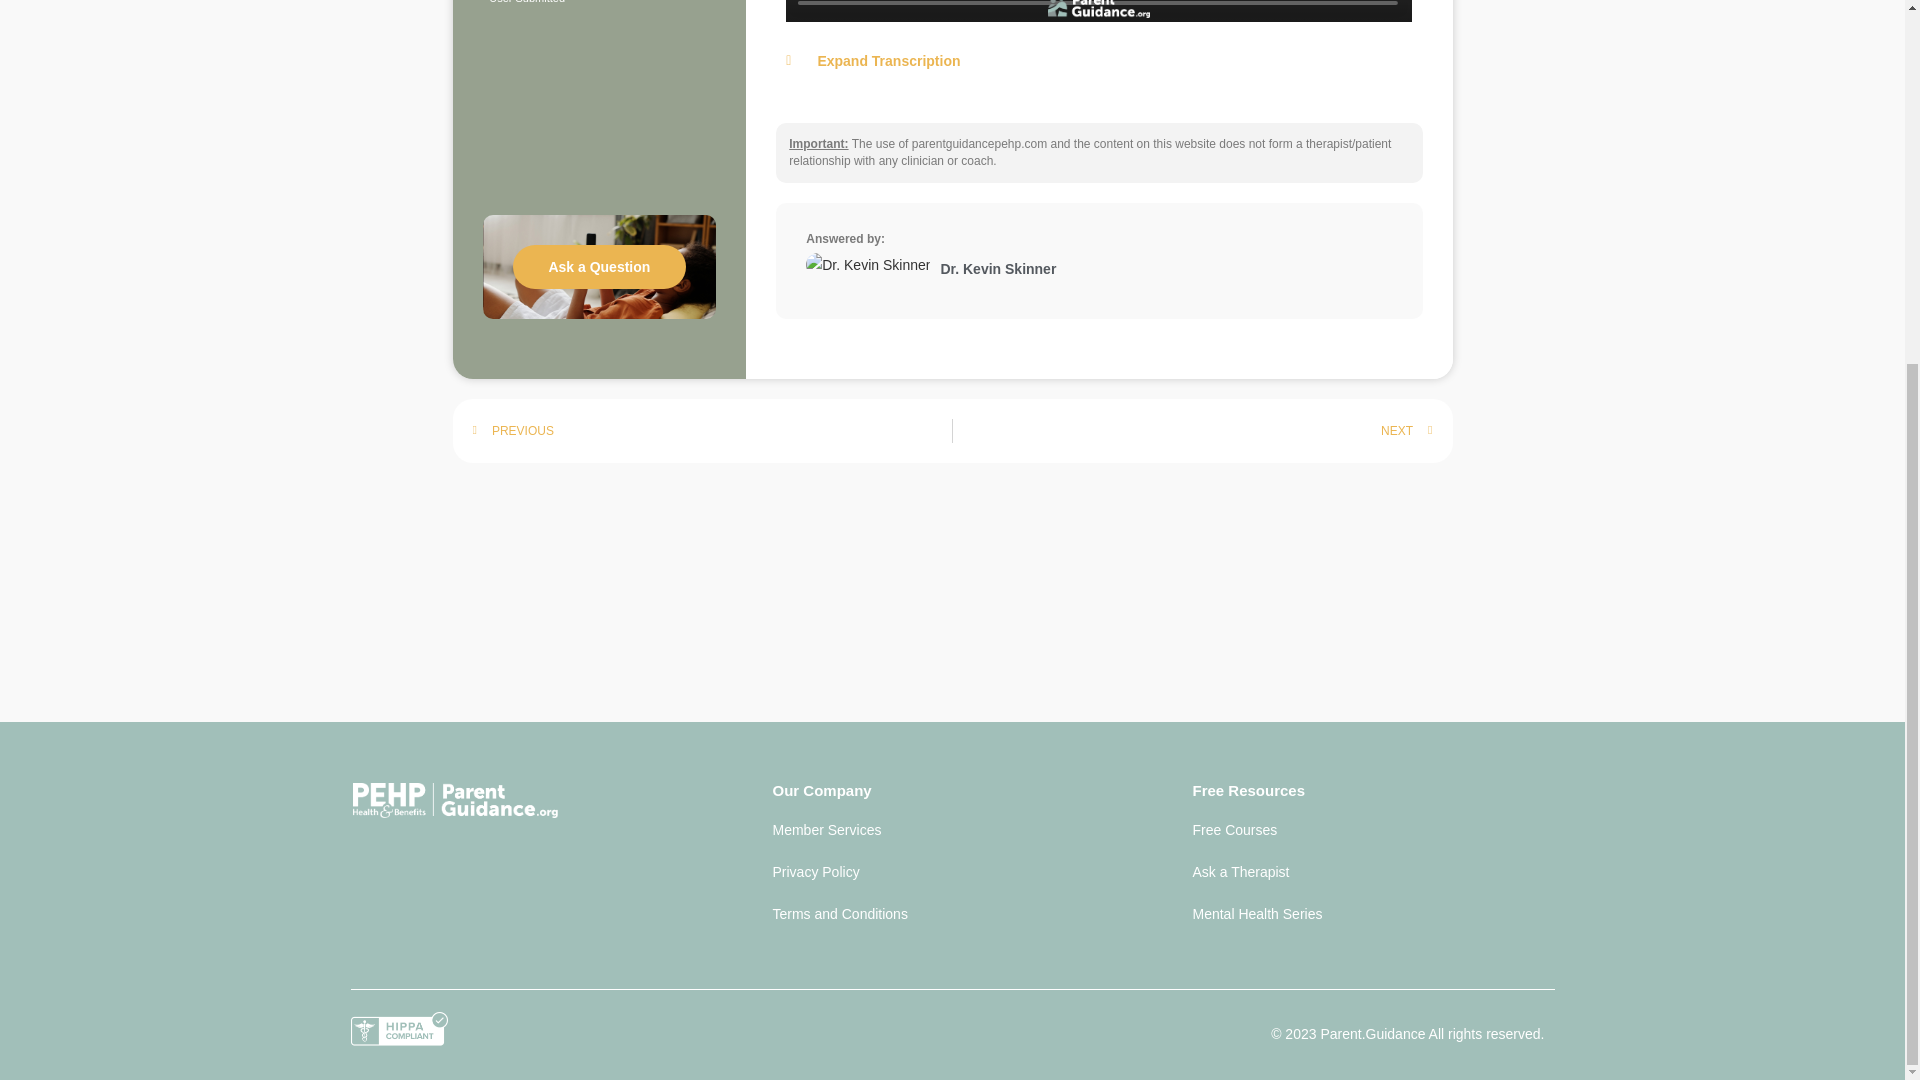 Image resolution: width=1920 pixels, height=1080 pixels. Describe the element at coordinates (952, 913) in the screenshot. I see `Terms and Conditions` at that location.